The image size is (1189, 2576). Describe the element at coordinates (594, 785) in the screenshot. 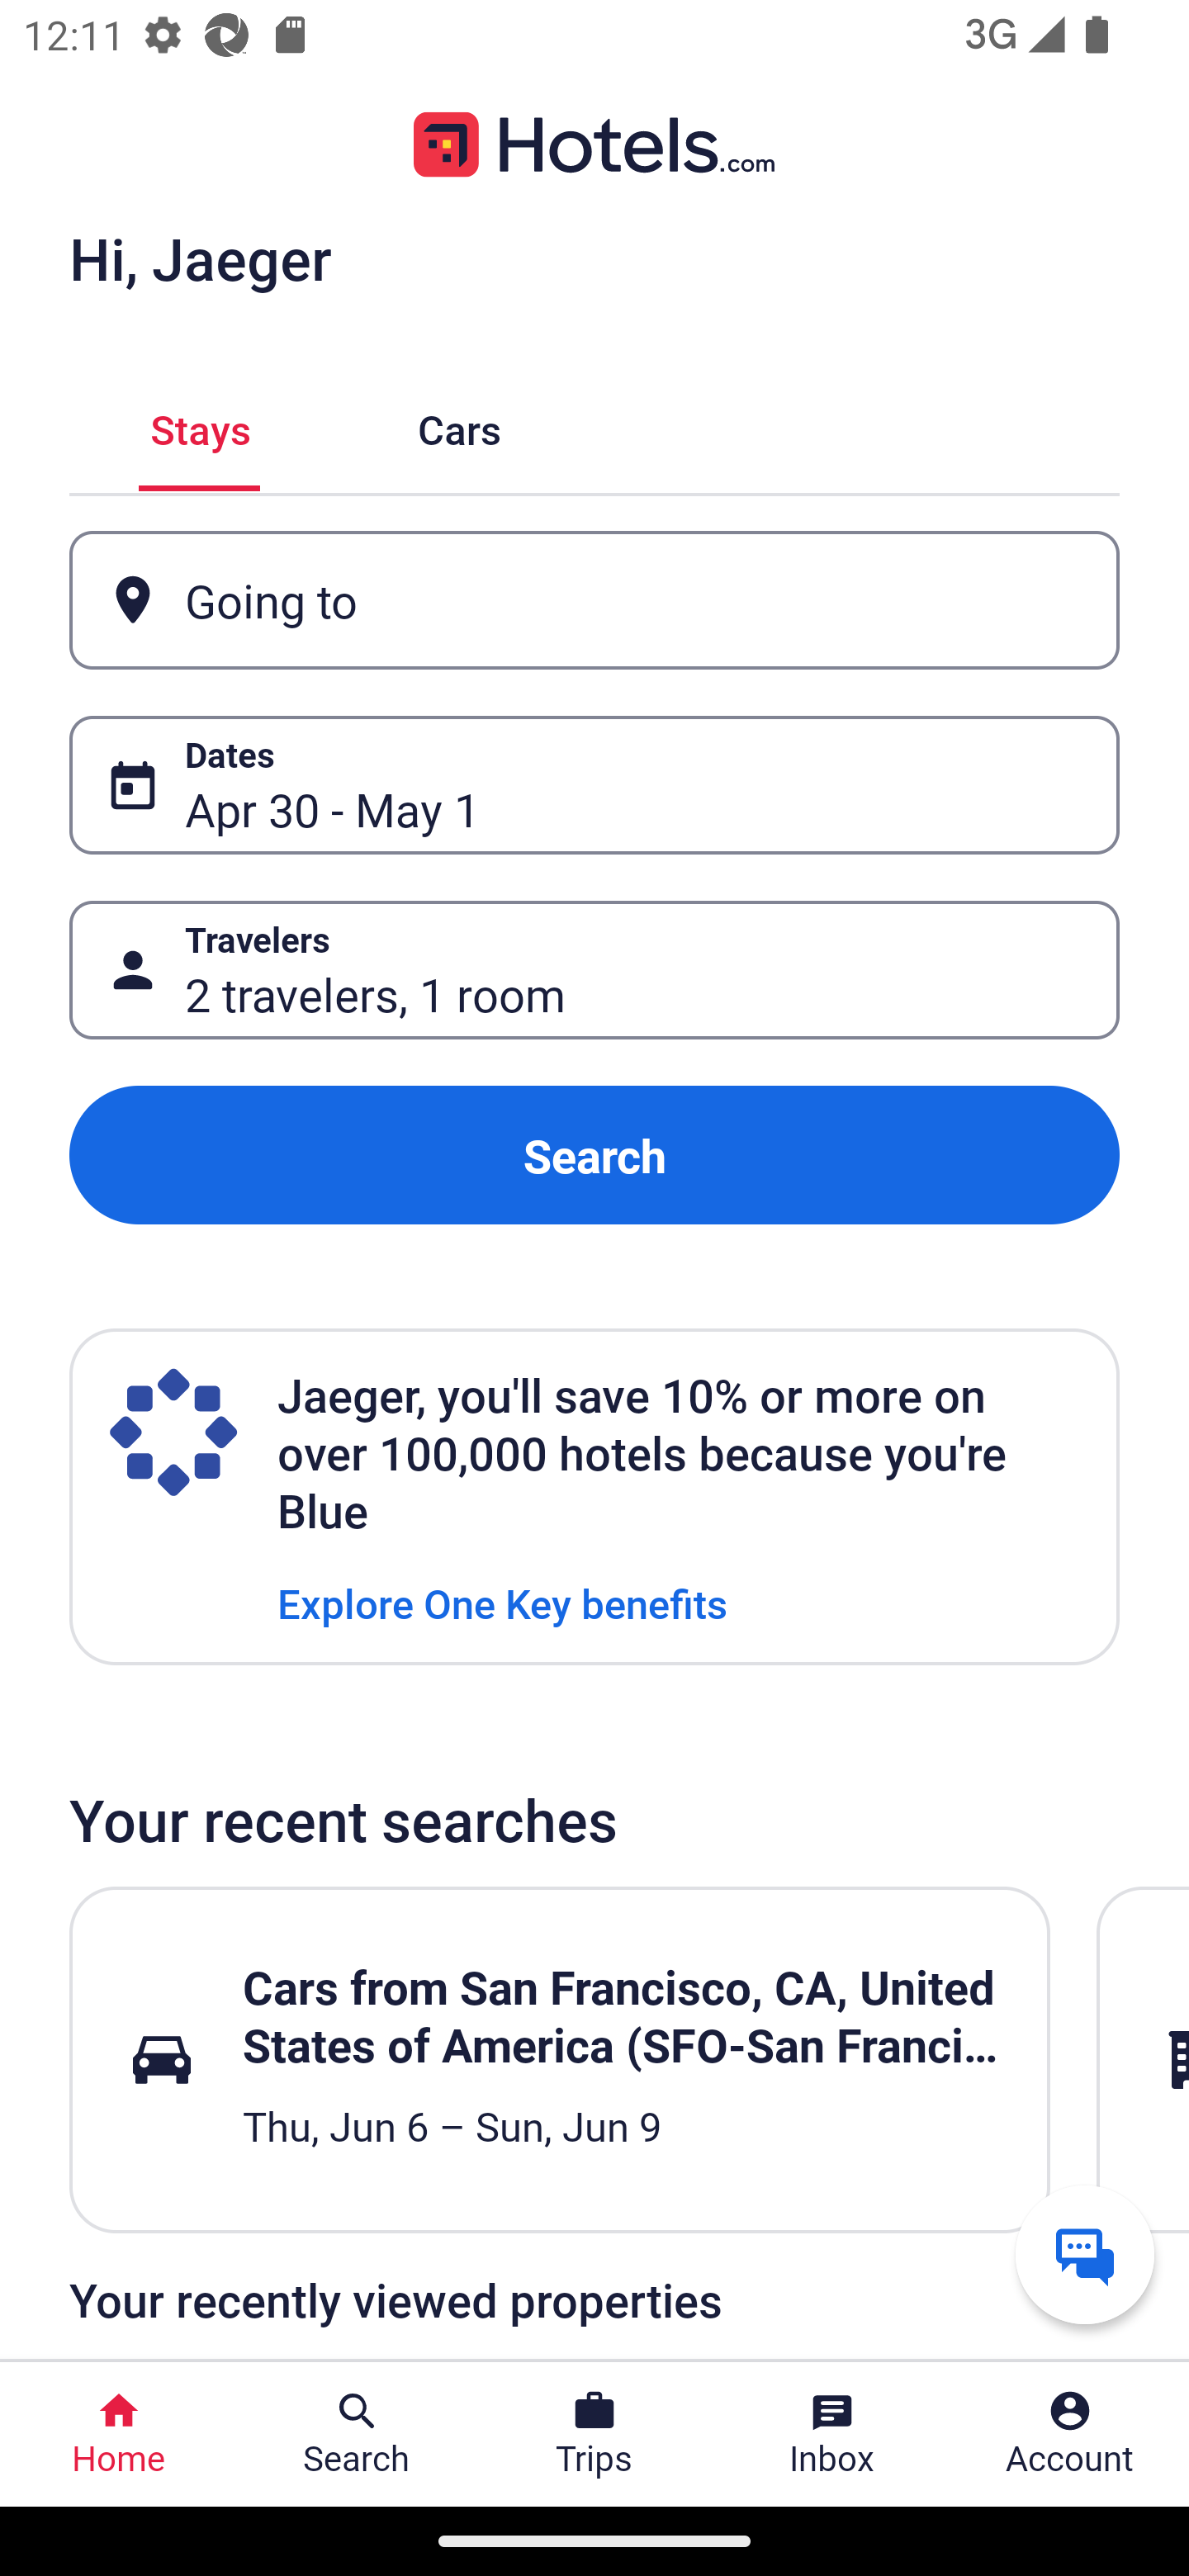

I see `Dates Button Apr 30 - May 1` at that location.